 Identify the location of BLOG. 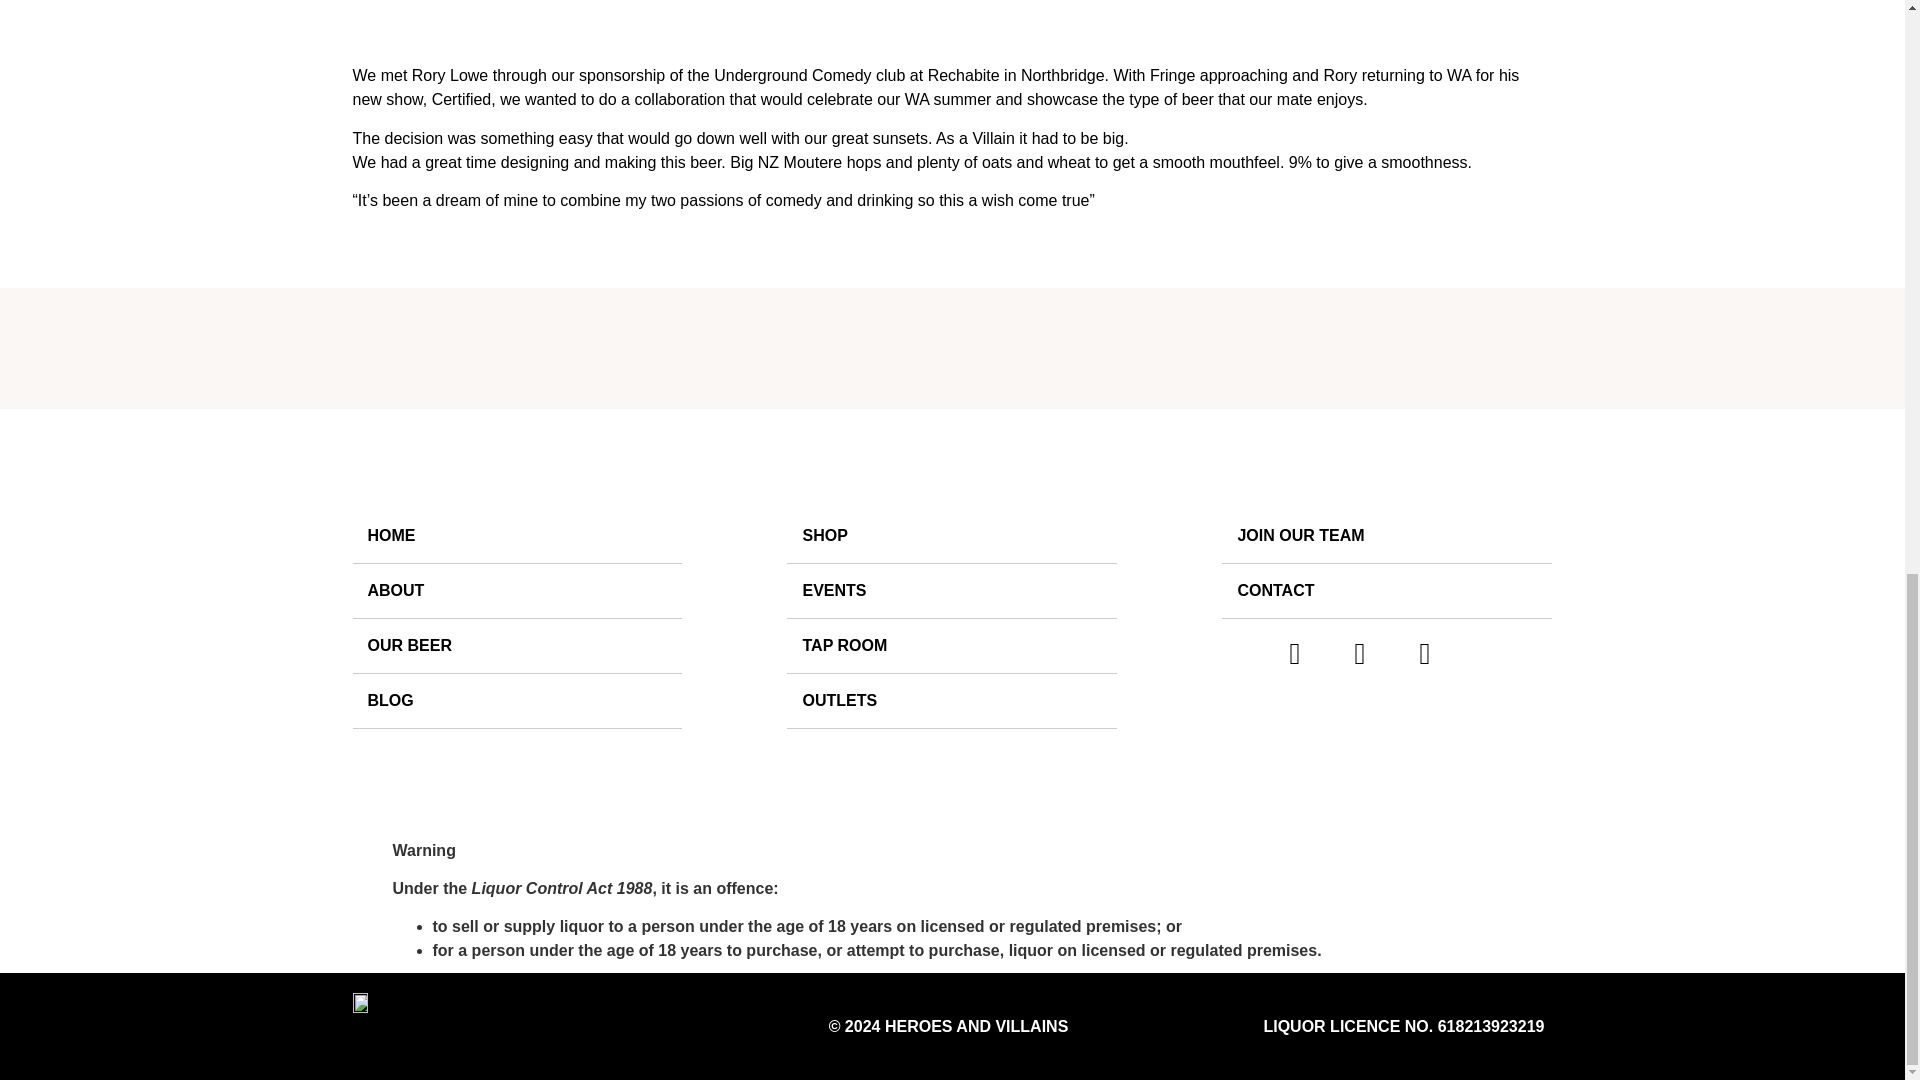
(516, 701).